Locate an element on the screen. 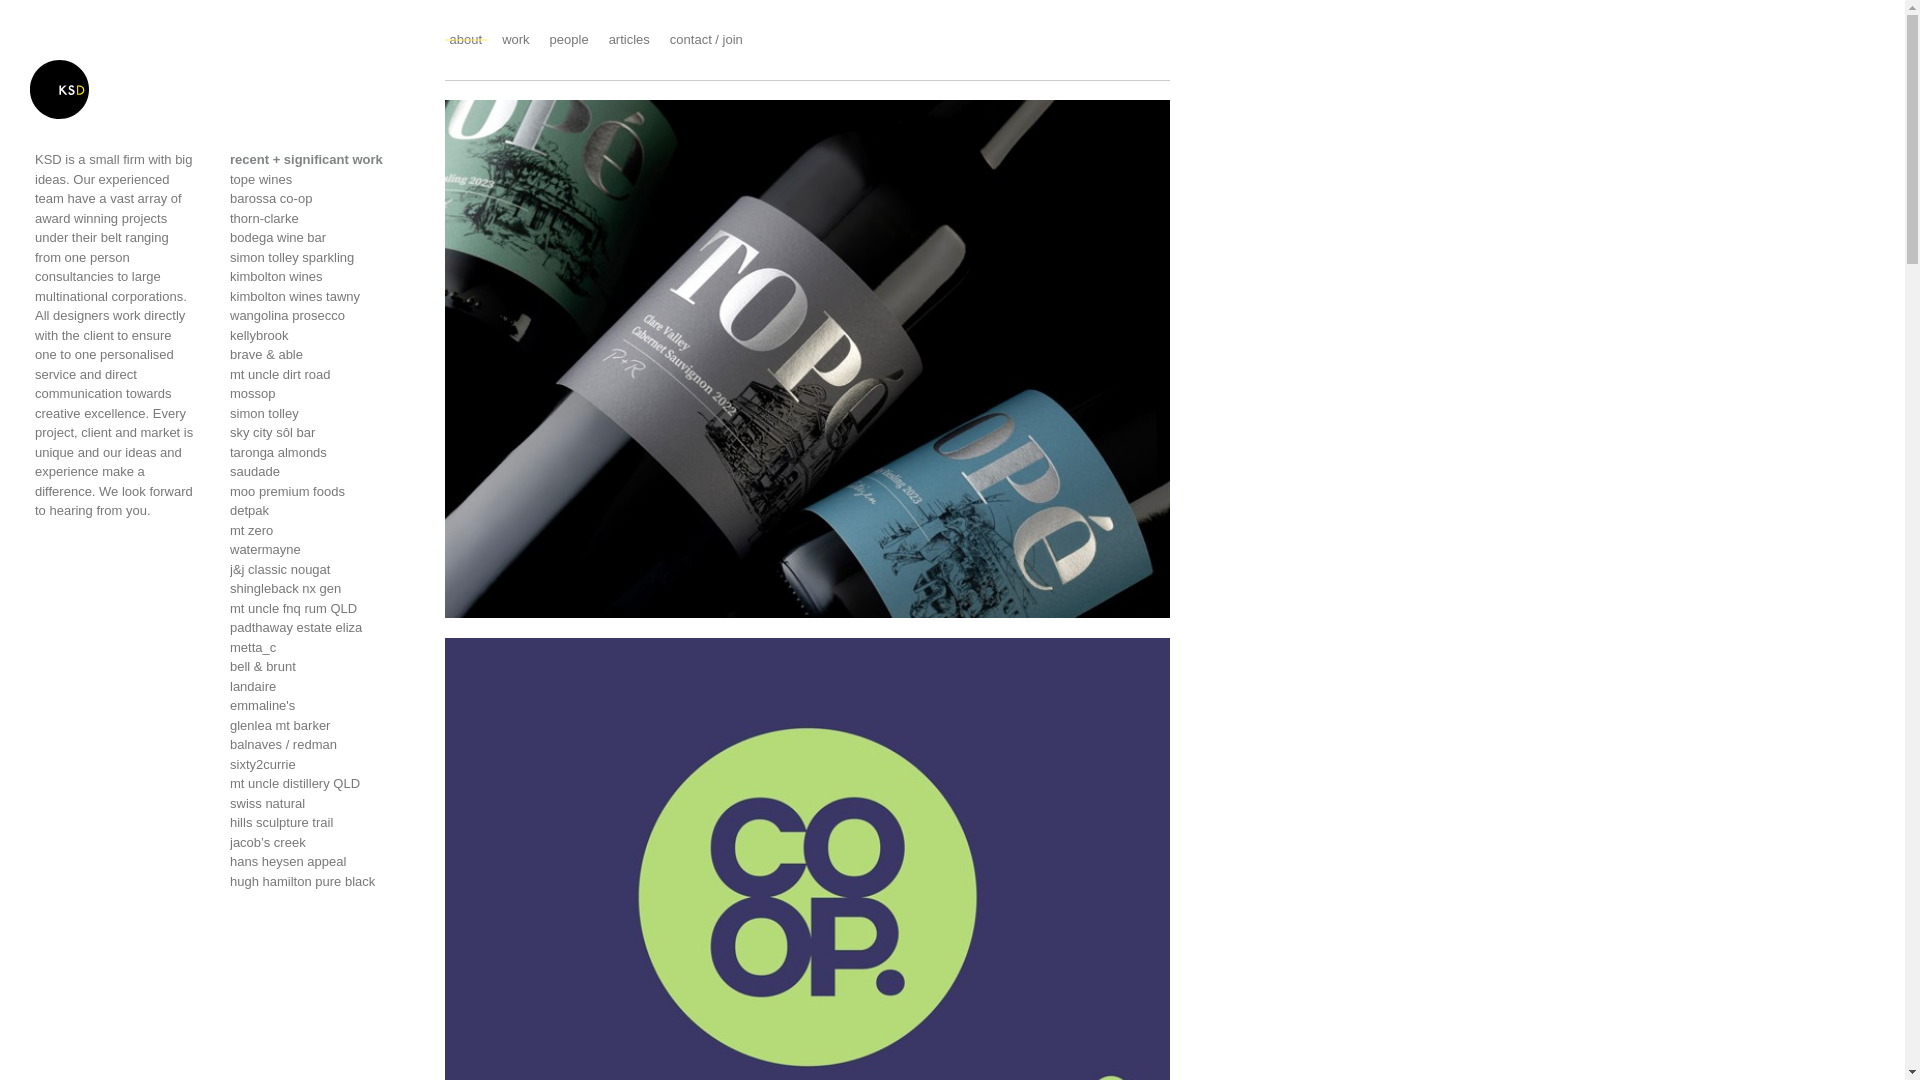 The width and height of the screenshot is (1920, 1080). emmaline's is located at coordinates (320, 706).